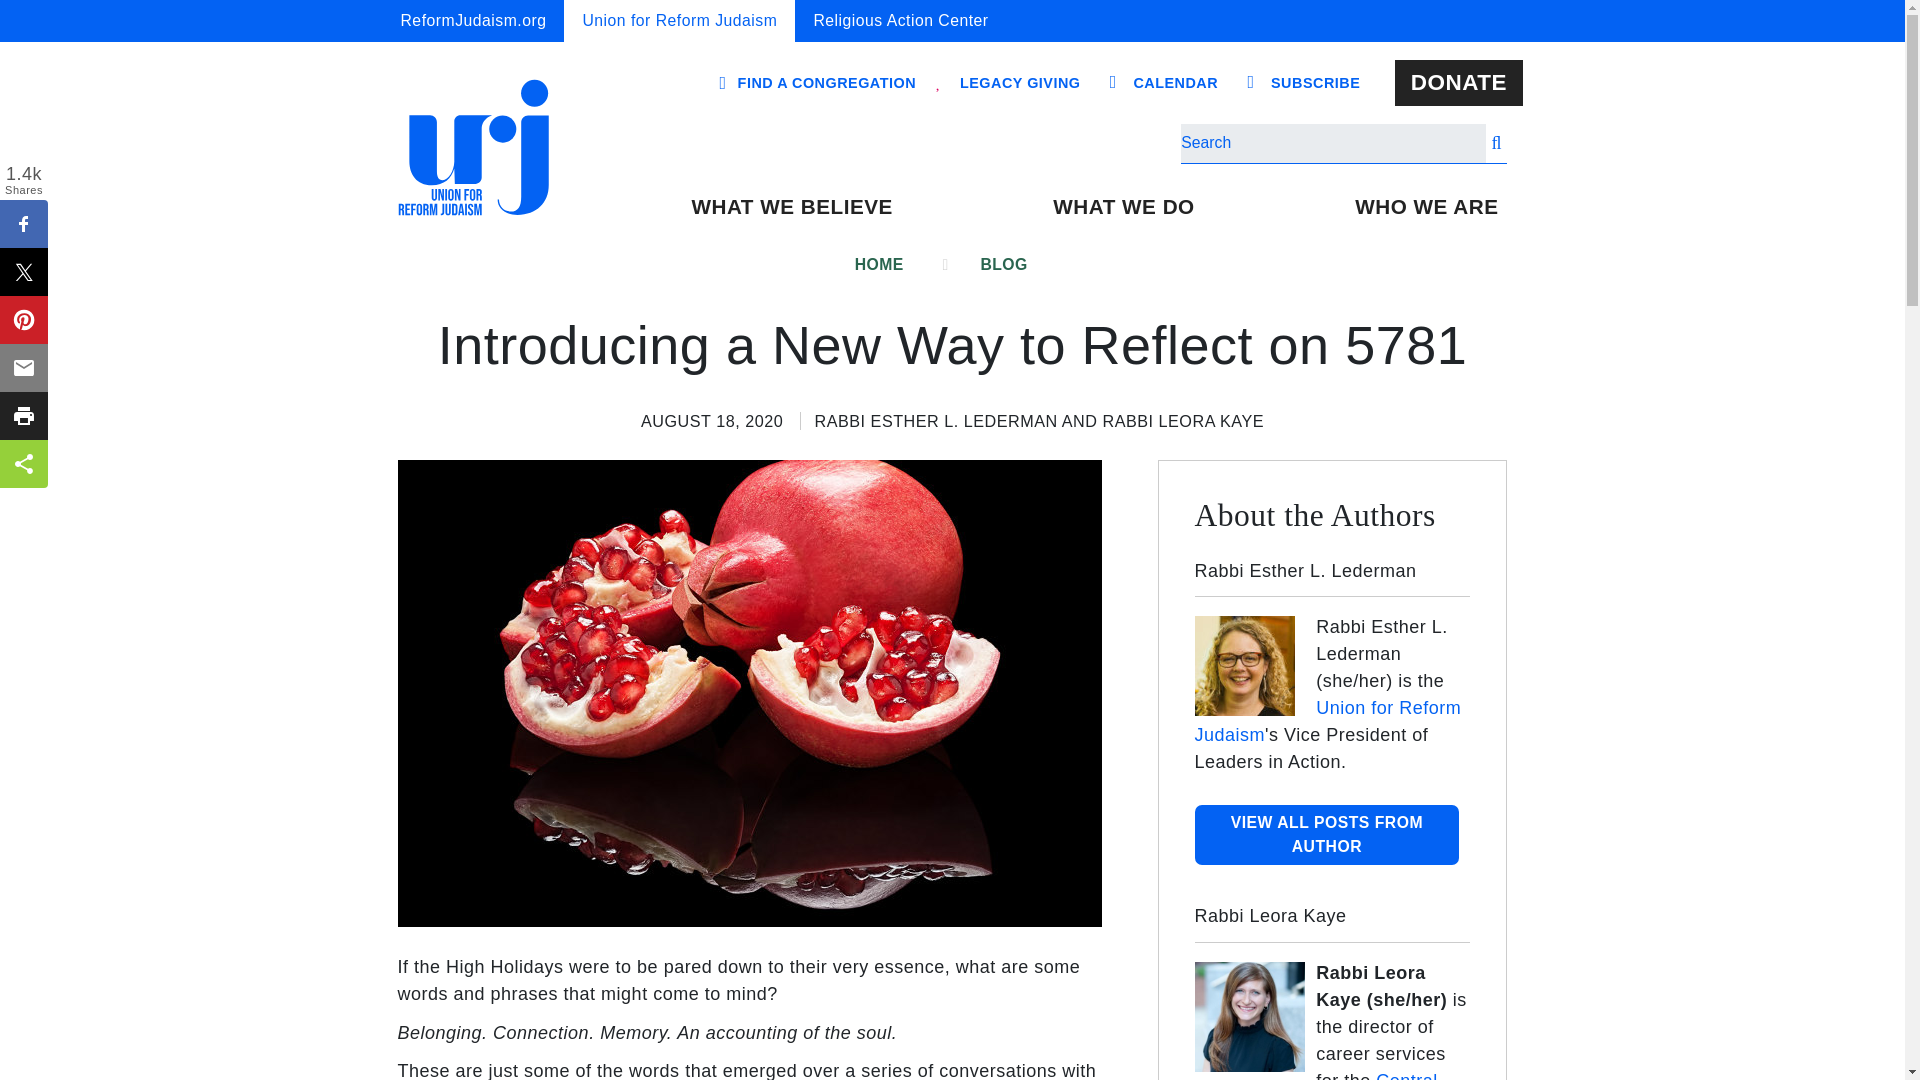 Image resolution: width=1920 pixels, height=1080 pixels. Describe the element at coordinates (790, 206) in the screenshot. I see `WHAT WE BELIEVE` at that location.